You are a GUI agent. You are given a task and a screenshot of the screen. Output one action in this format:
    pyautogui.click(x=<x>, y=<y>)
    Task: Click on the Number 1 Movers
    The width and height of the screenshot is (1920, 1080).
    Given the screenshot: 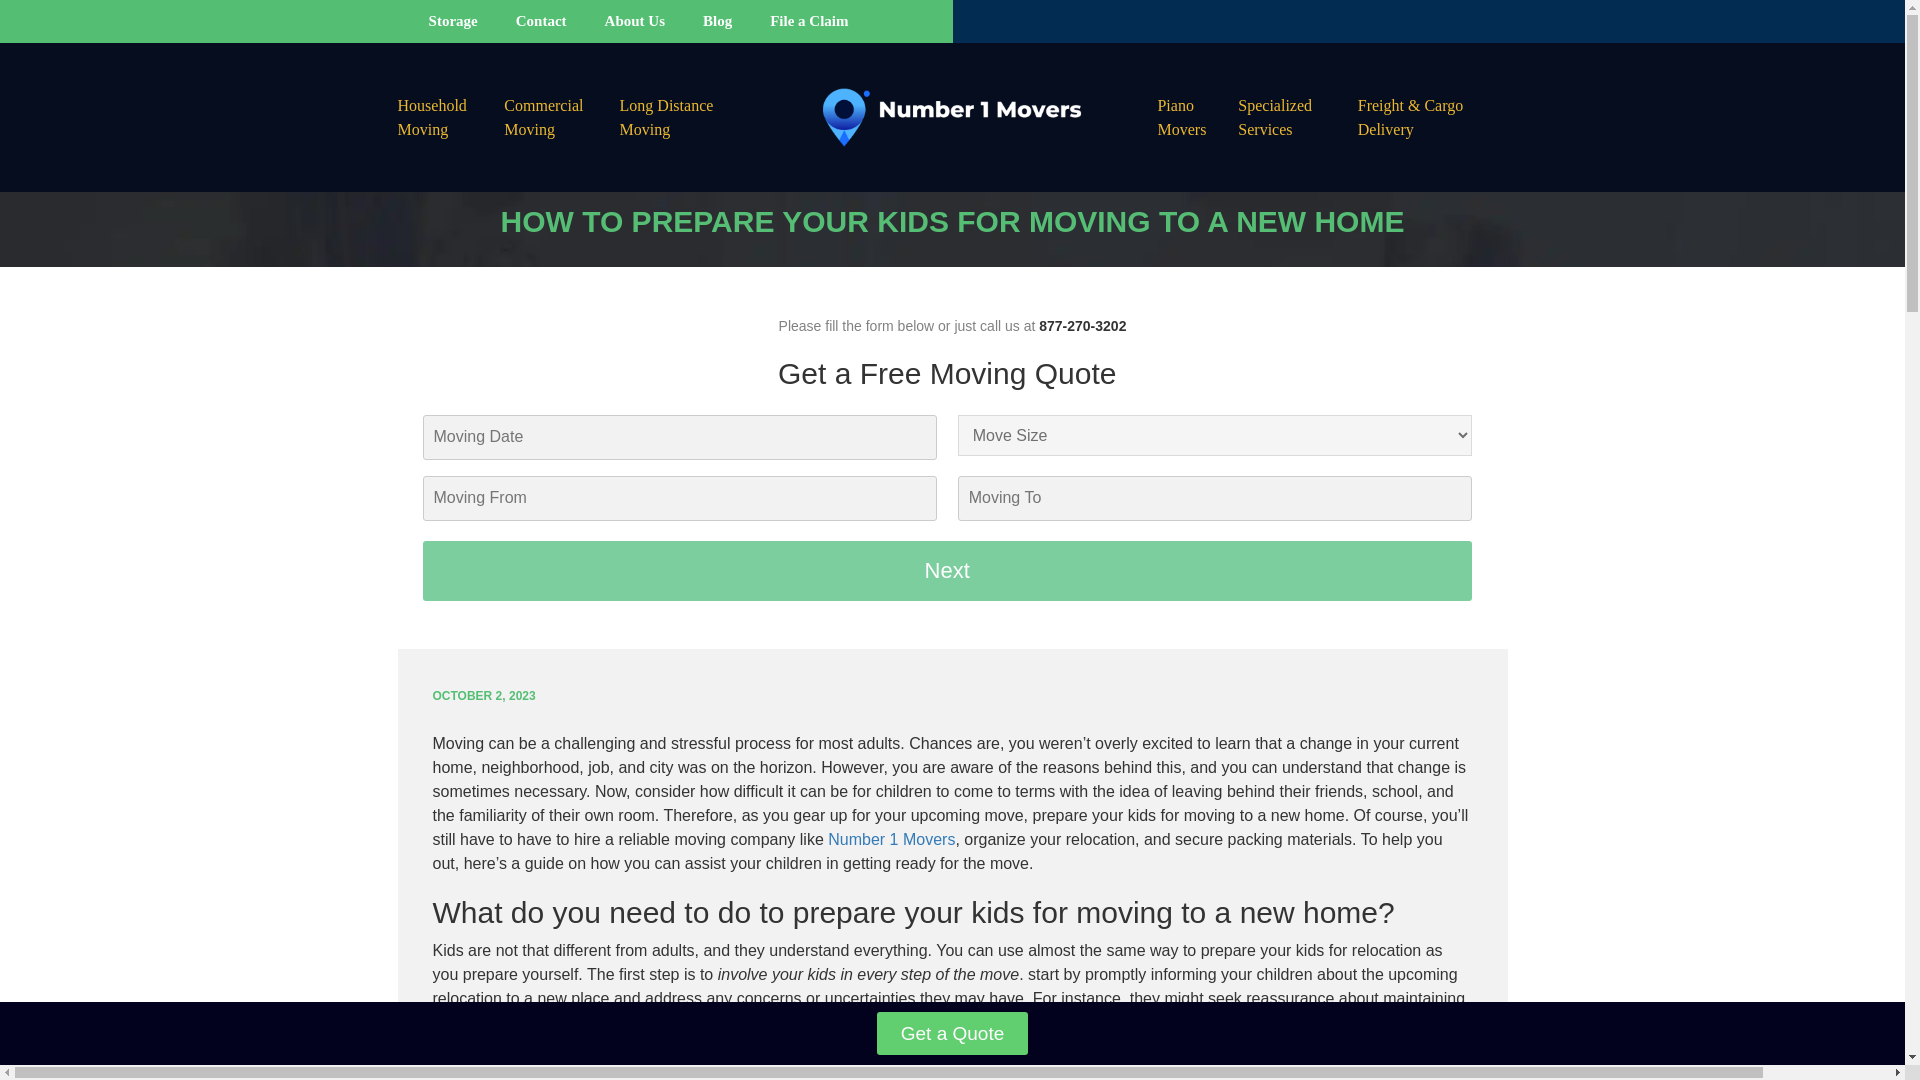 What is the action you would take?
    pyautogui.click(x=890, y=838)
    